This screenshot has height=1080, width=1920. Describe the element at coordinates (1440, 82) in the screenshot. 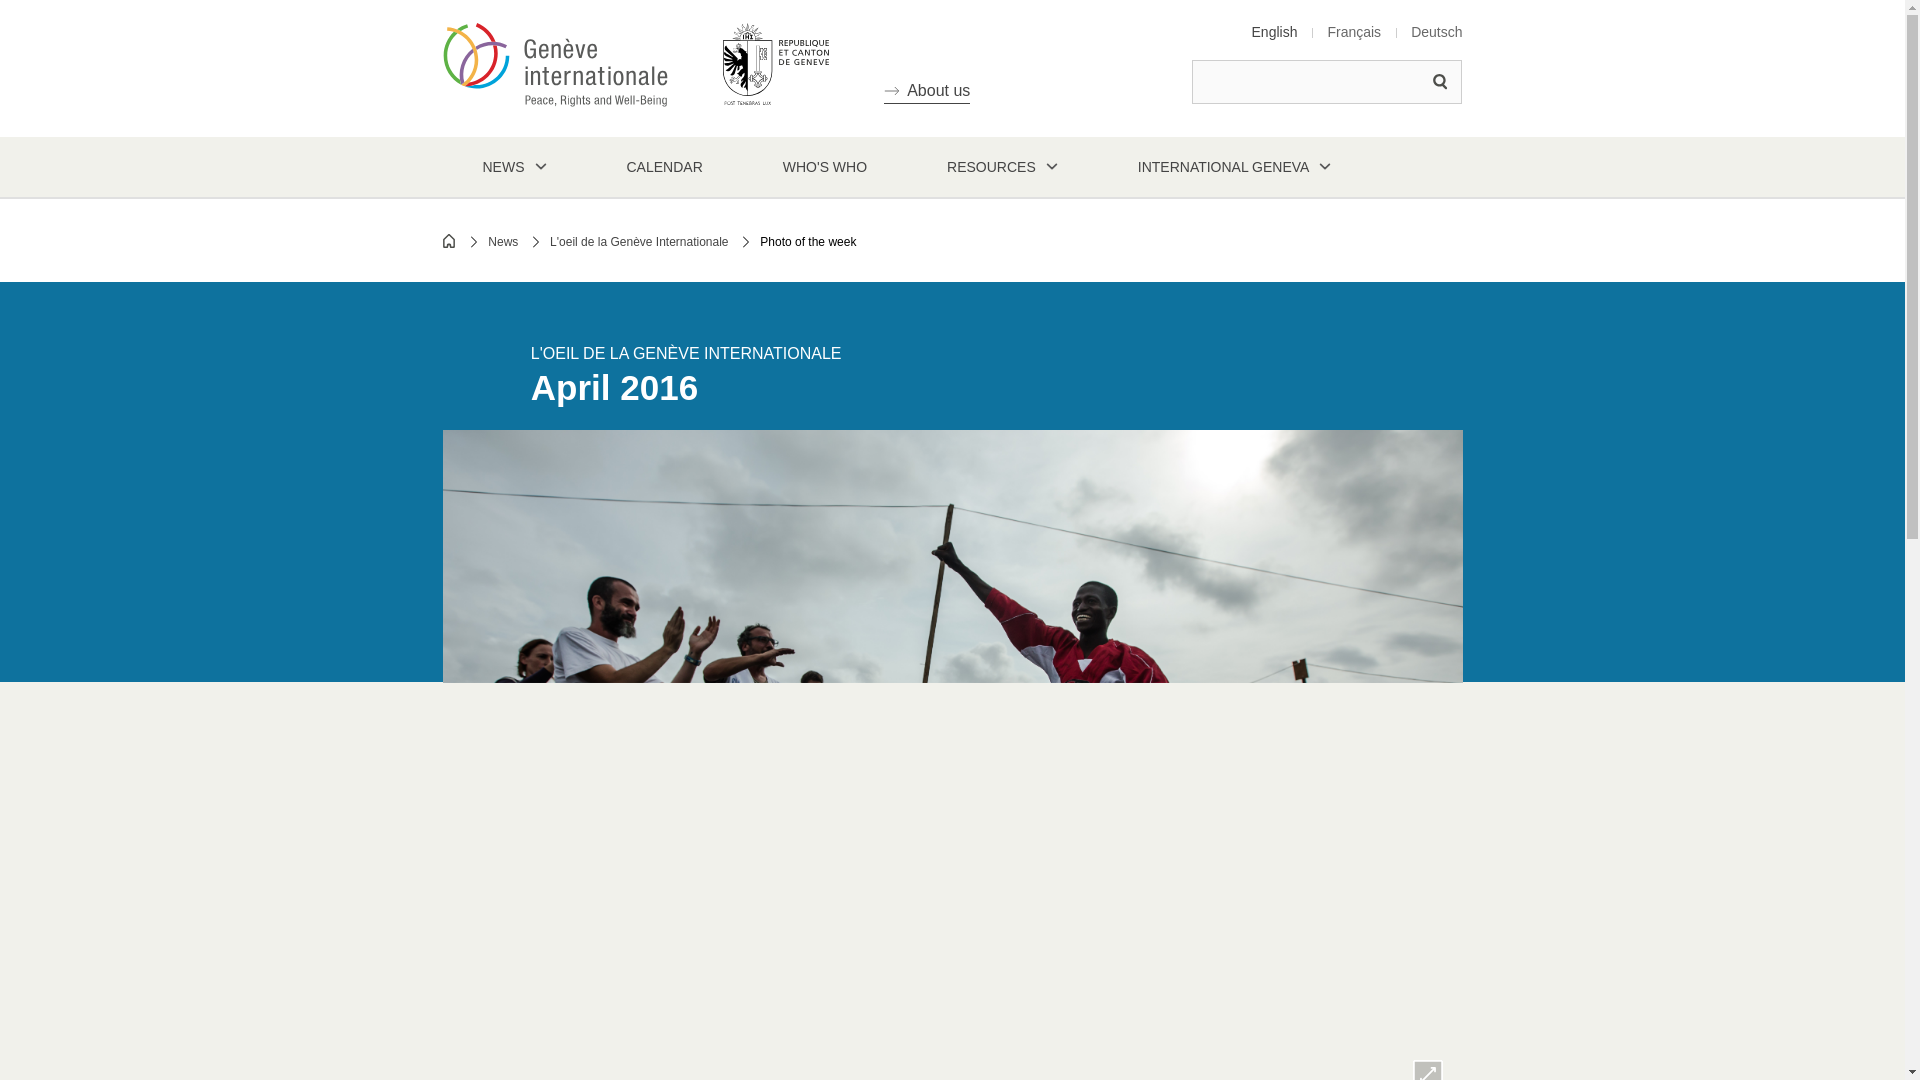

I see `Search` at that location.